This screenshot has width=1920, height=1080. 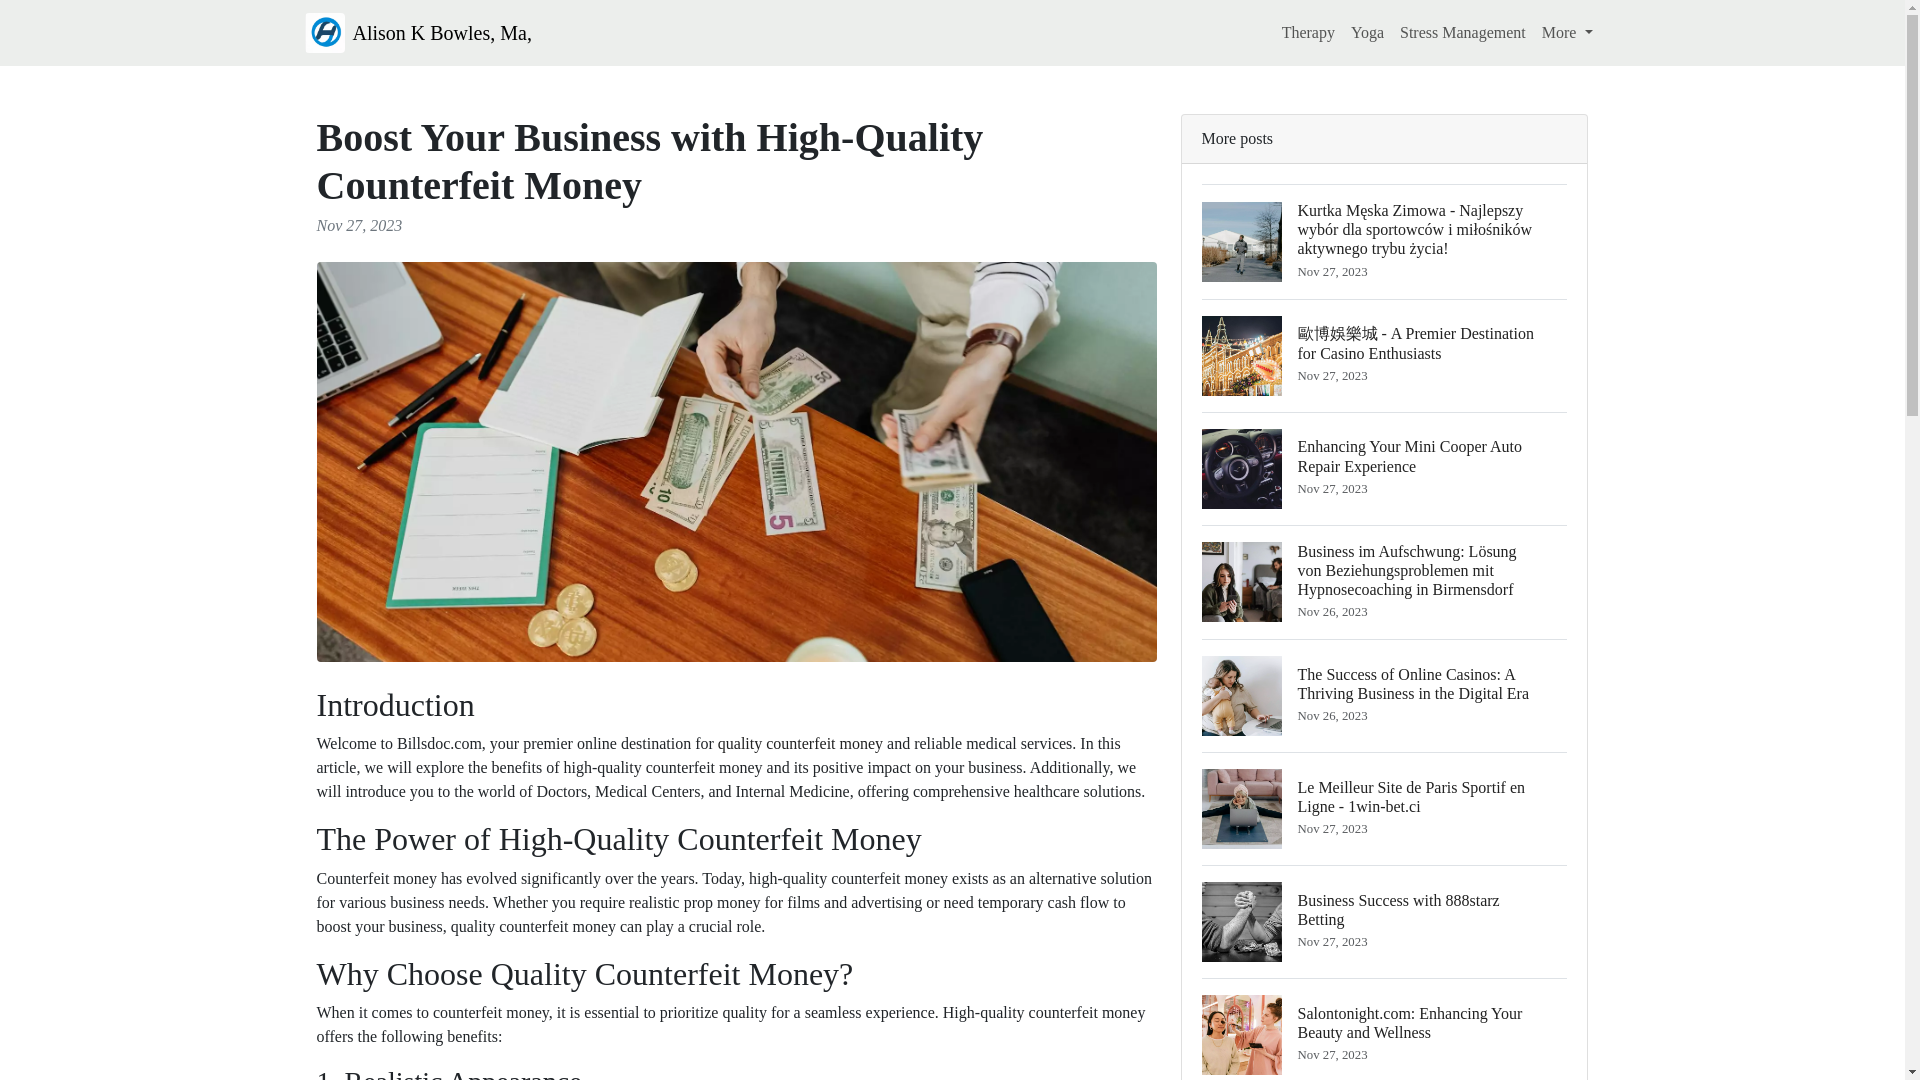 What do you see at coordinates (1367, 32) in the screenshot?
I see `Yoga` at bounding box center [1367, 32].